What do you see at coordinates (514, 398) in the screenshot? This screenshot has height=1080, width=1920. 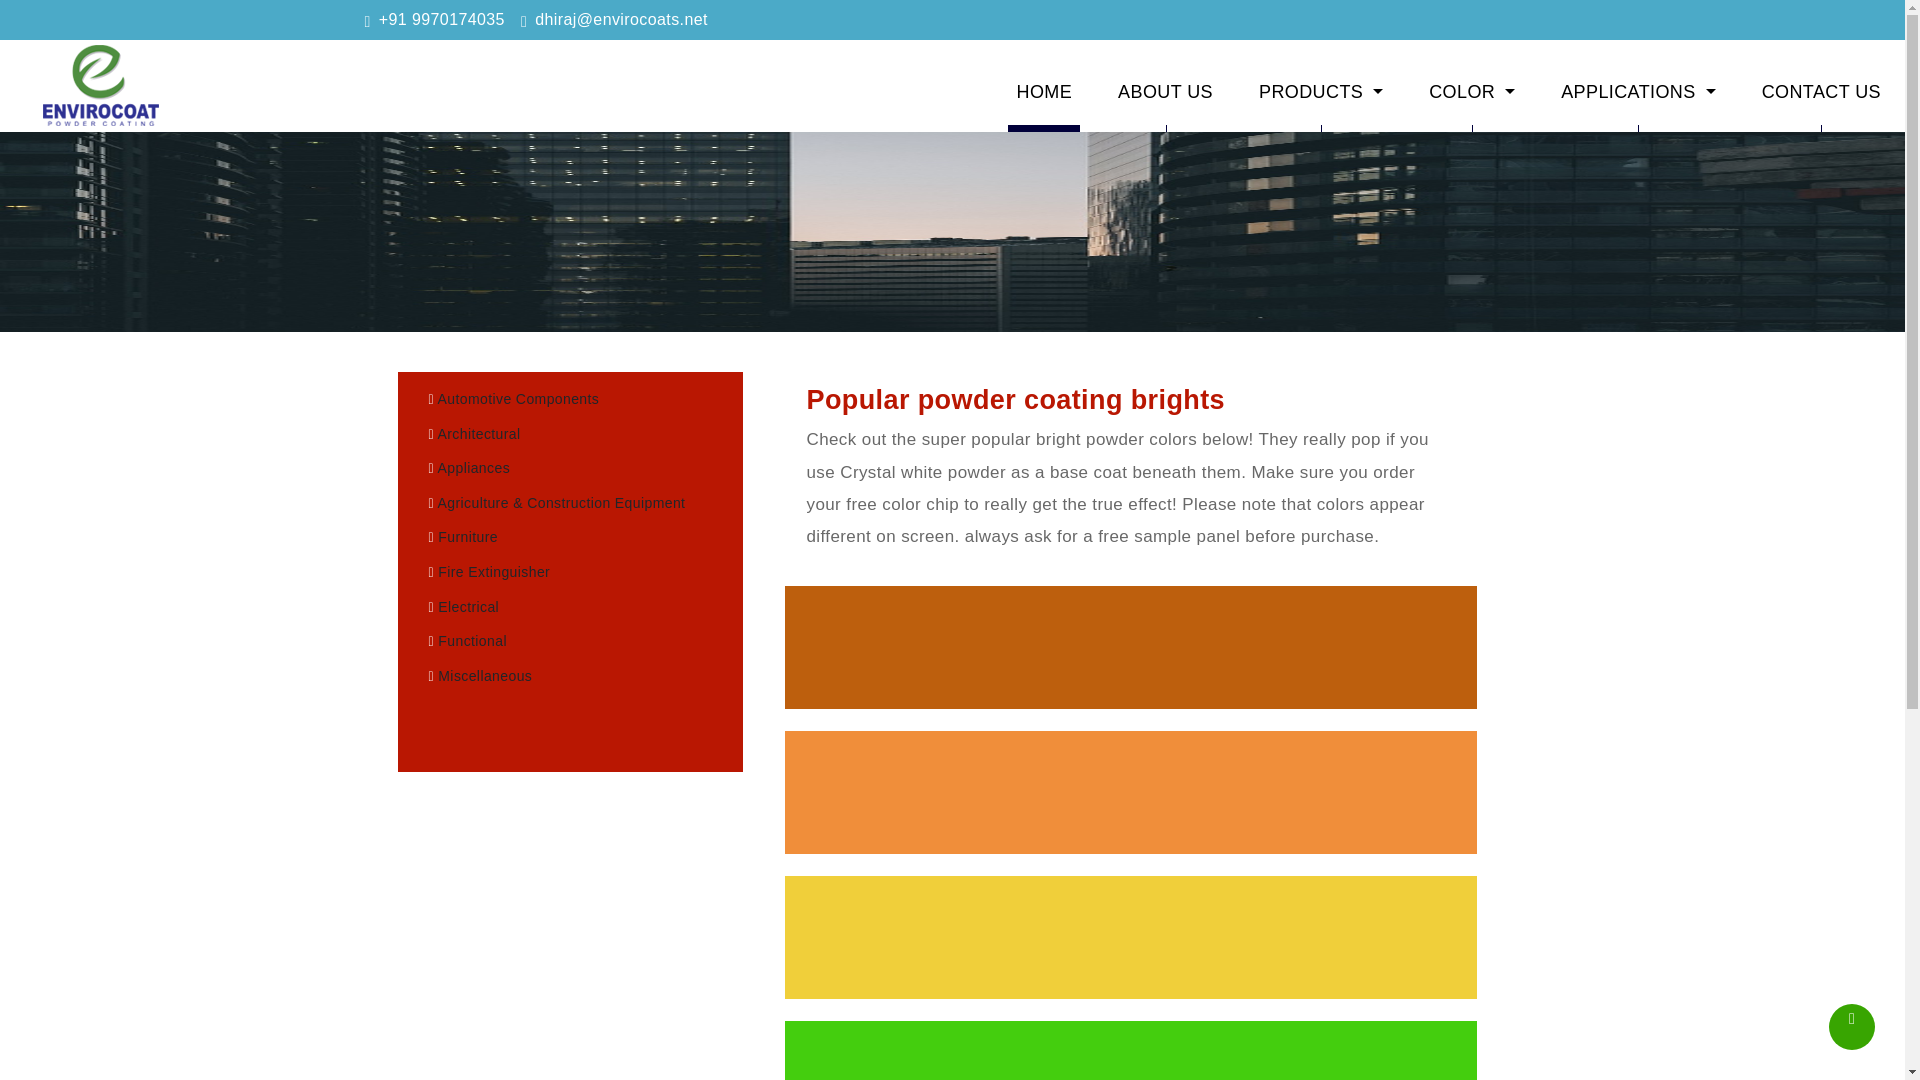 I see `Automotive Components` at bounding box center [514, 398].